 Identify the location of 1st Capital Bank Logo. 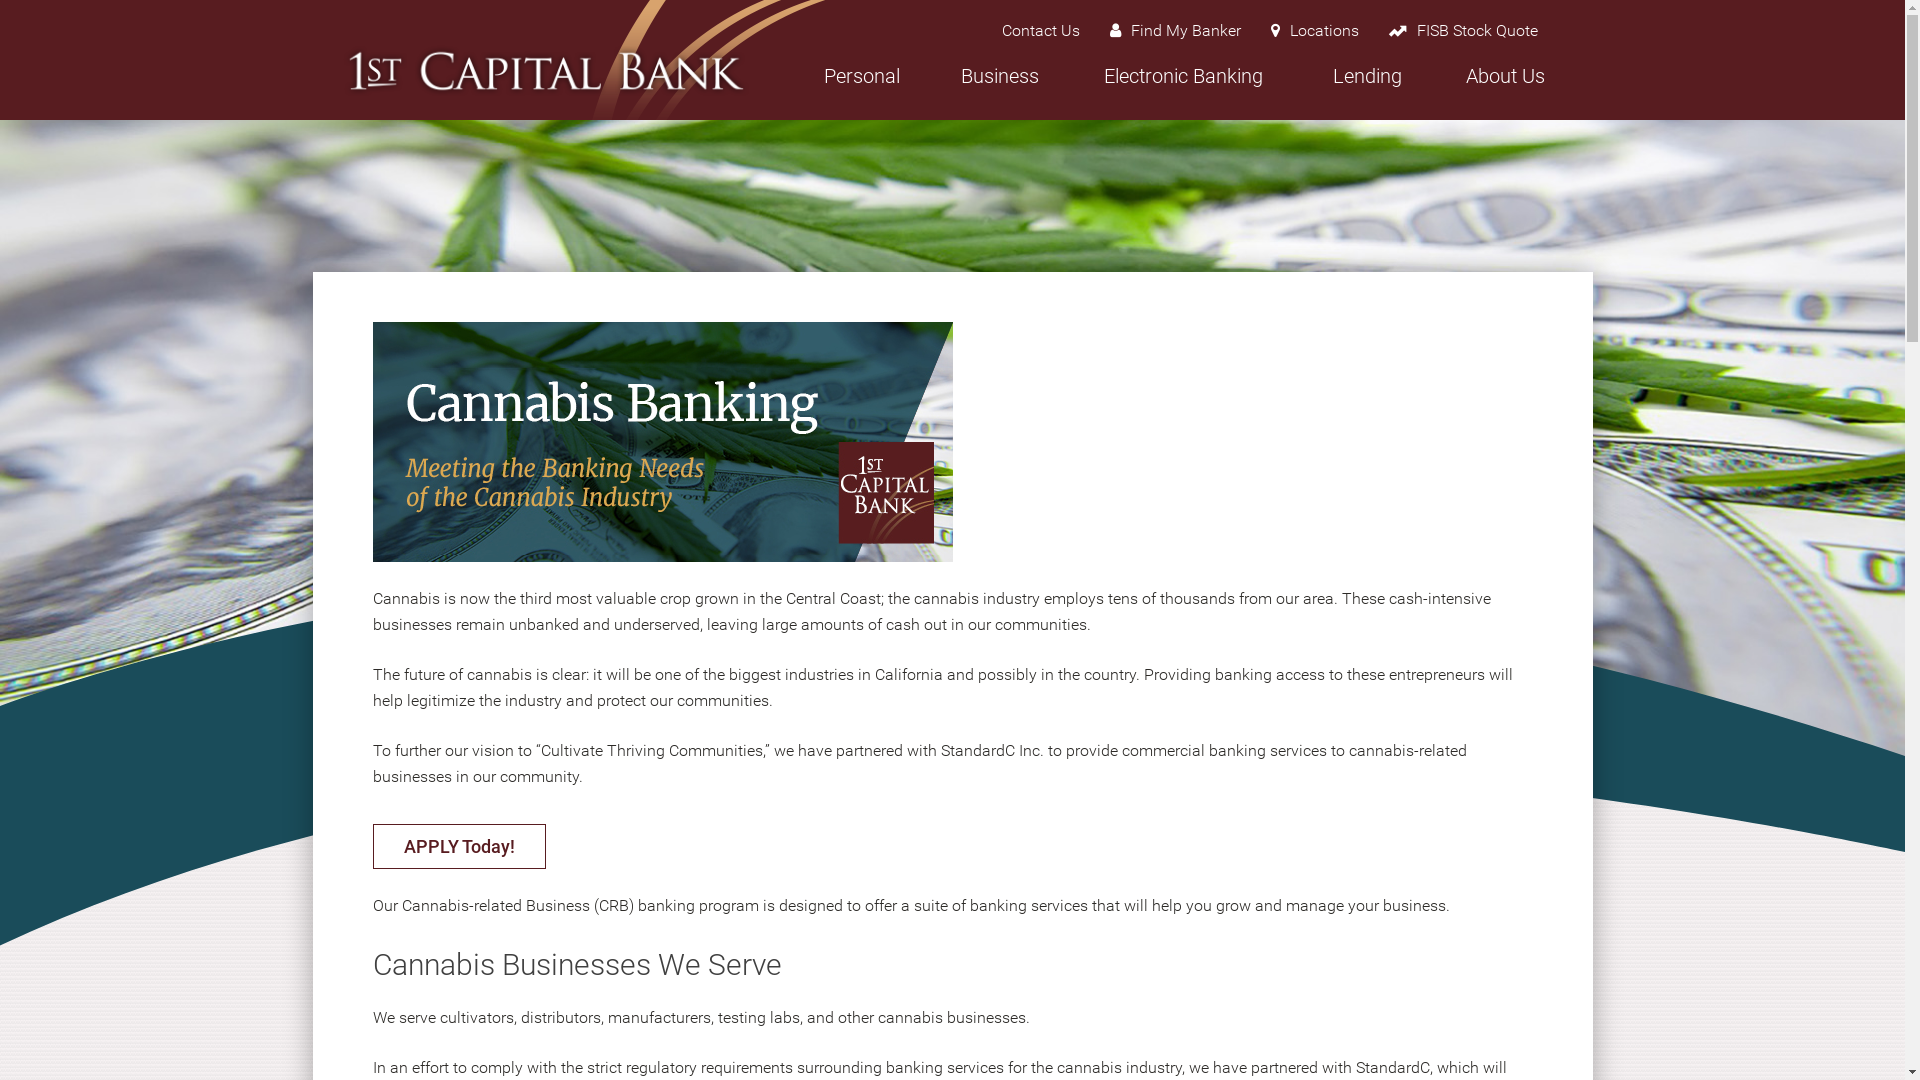
(545, 70).